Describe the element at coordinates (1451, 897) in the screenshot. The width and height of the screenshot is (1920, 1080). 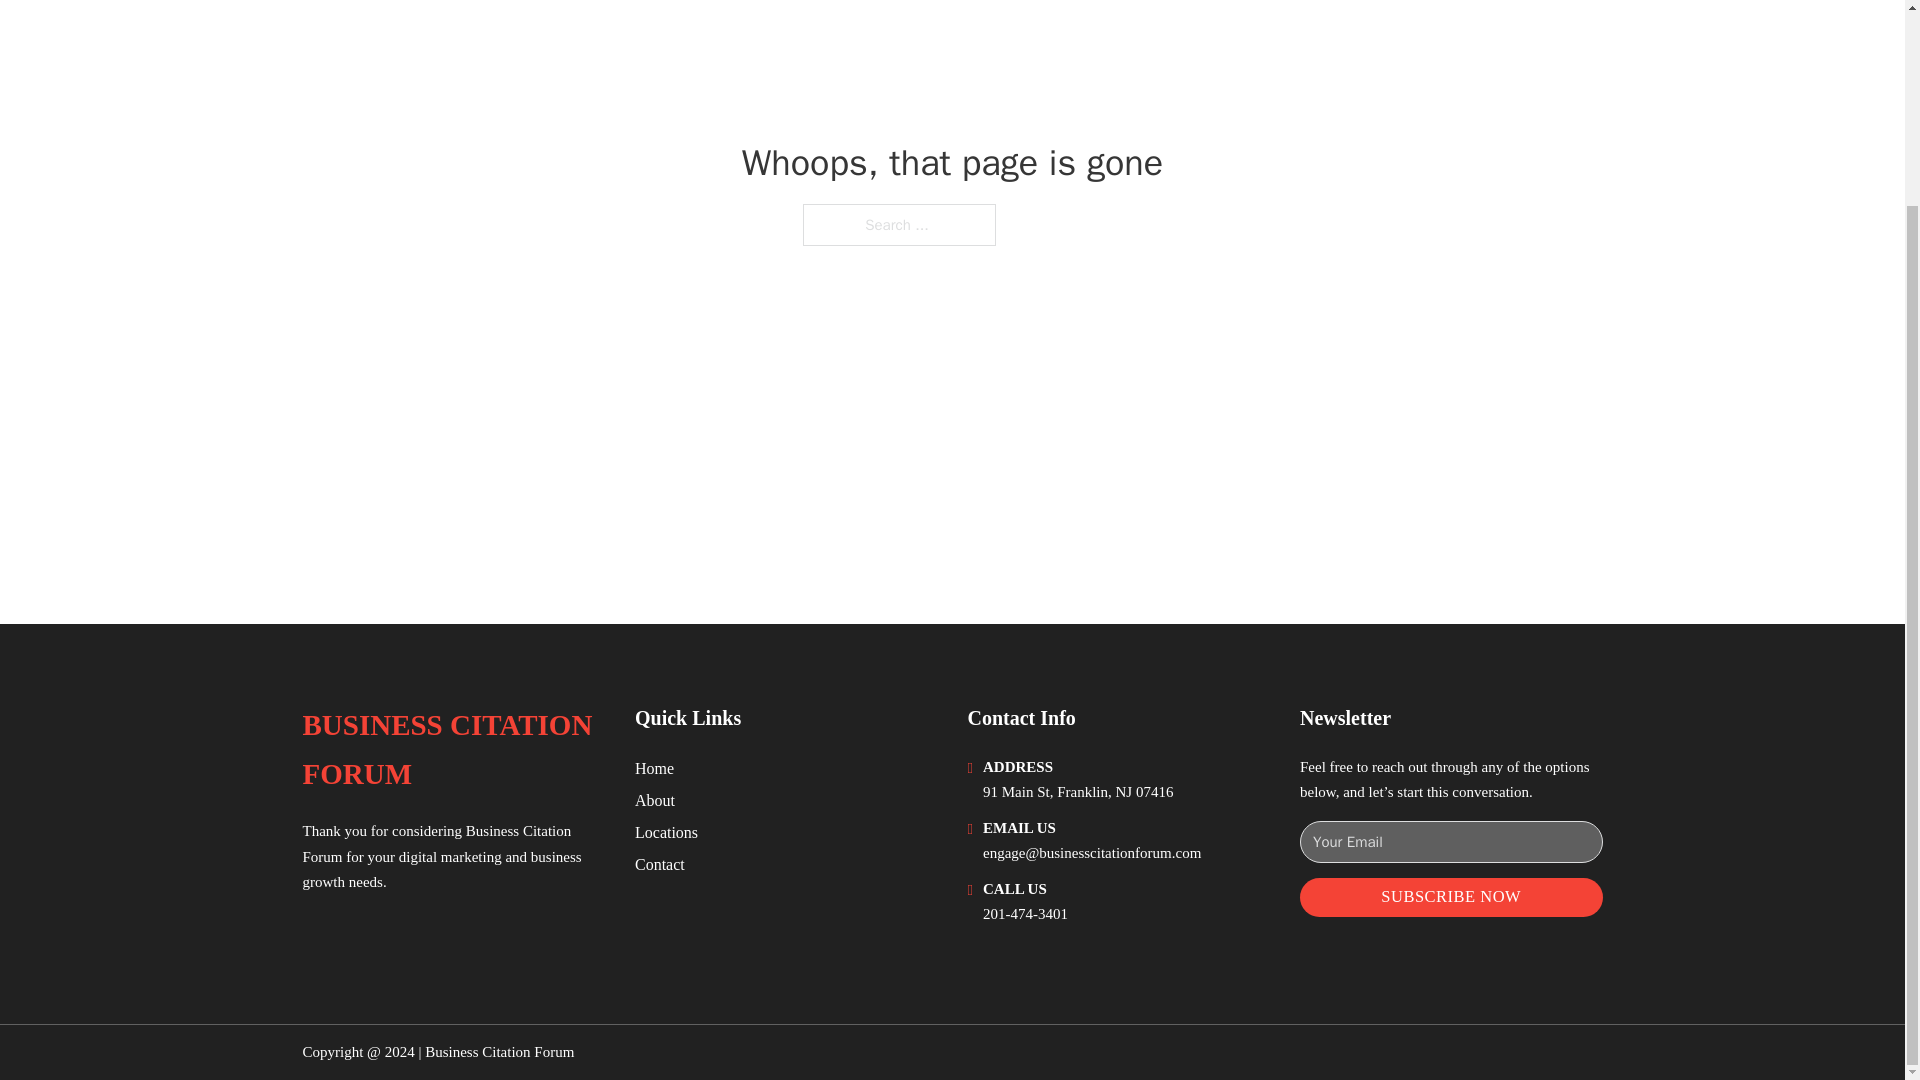
I see `SUBSCRIBE NOW` at that location.